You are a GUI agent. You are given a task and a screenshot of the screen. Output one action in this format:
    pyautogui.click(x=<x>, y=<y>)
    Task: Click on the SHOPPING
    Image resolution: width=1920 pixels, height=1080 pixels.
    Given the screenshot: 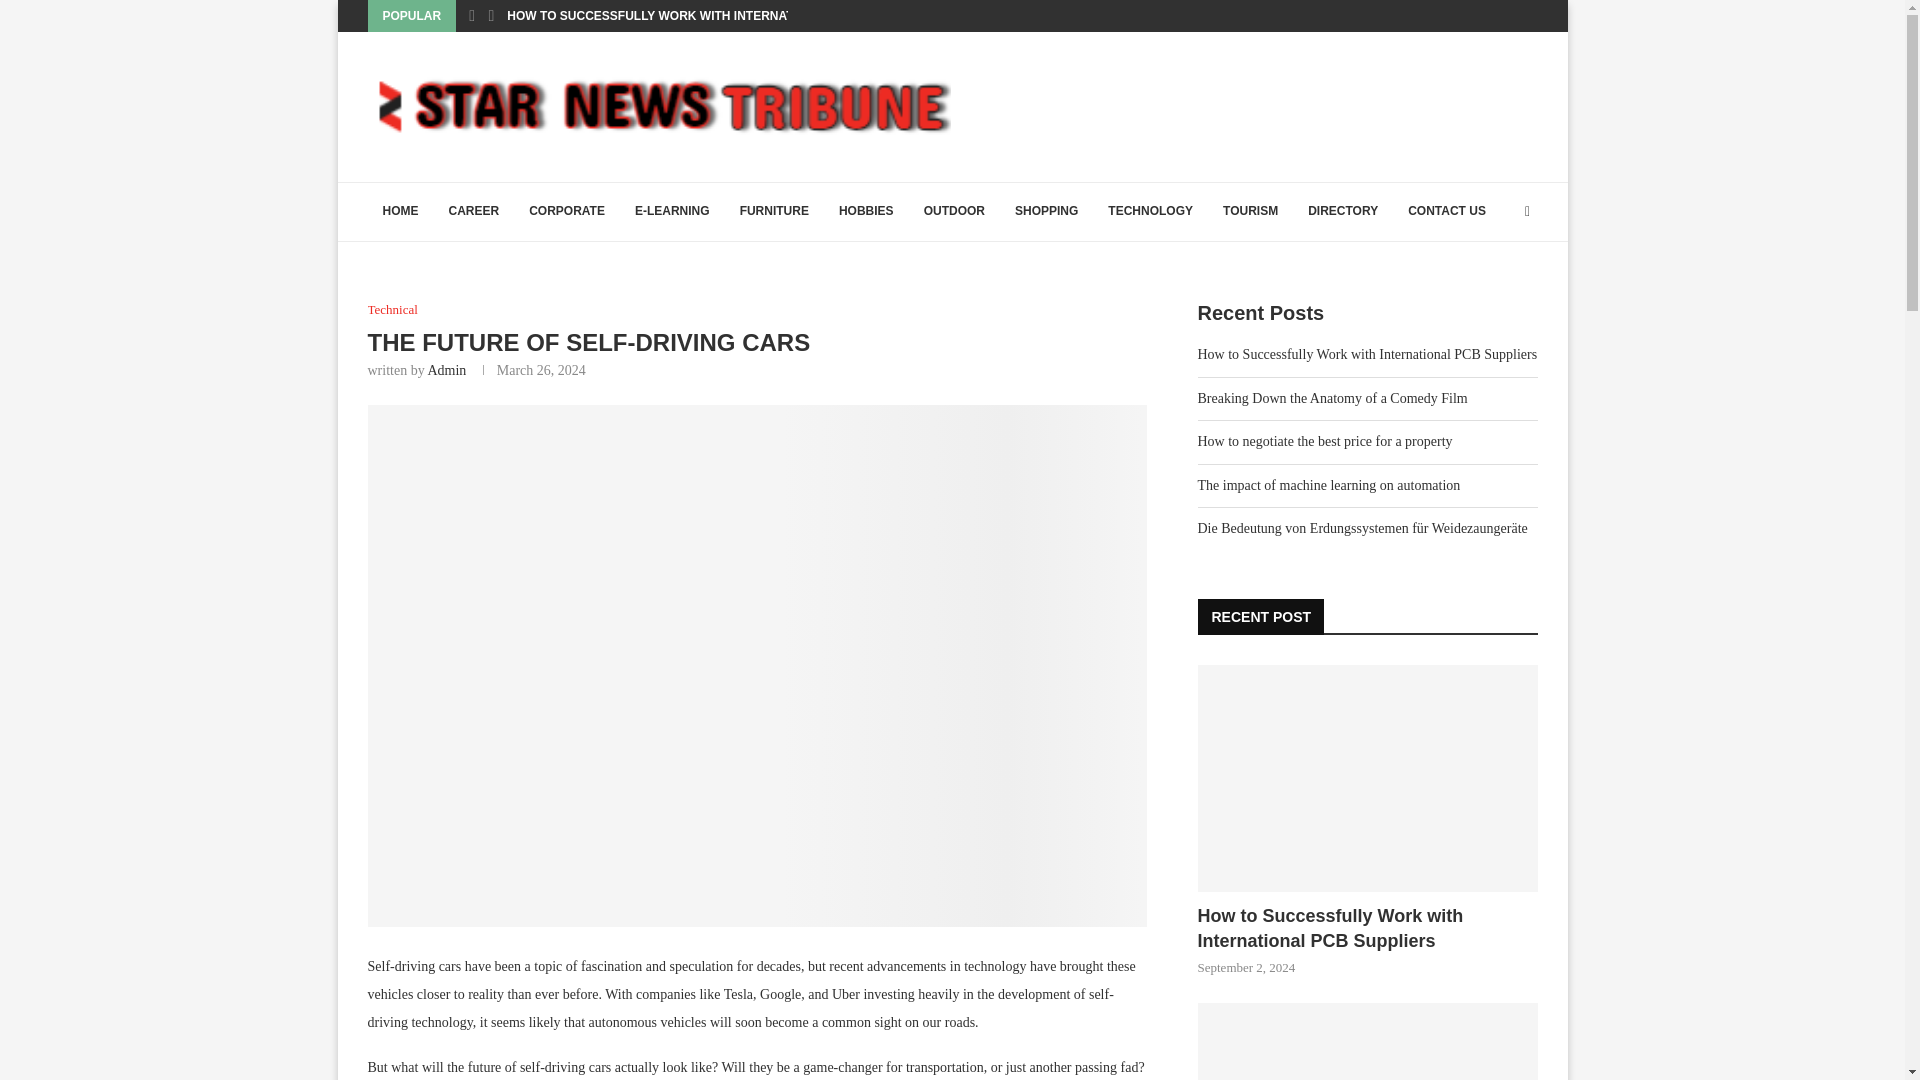 What is the action you would take?
    pyautogui.click(x=1046, y=212)
    